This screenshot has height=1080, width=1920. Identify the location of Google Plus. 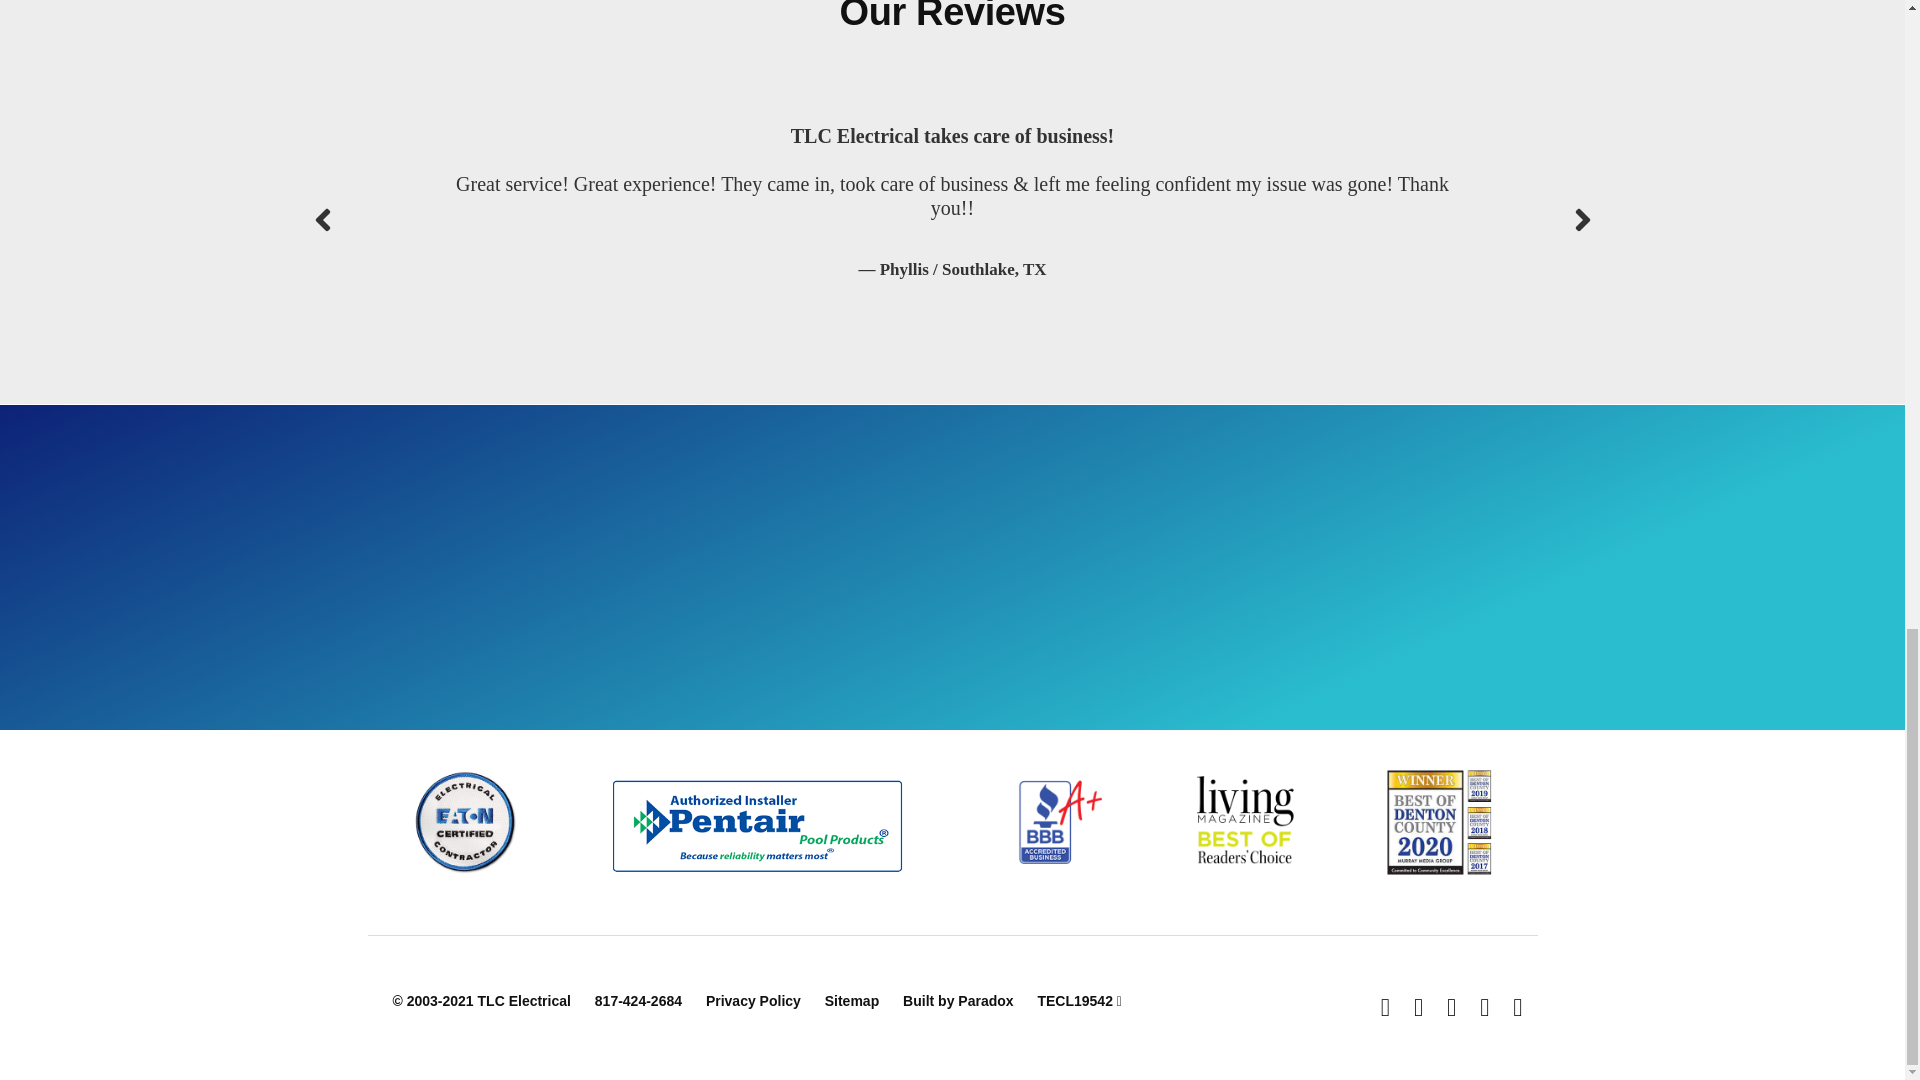
(1451, 1008).